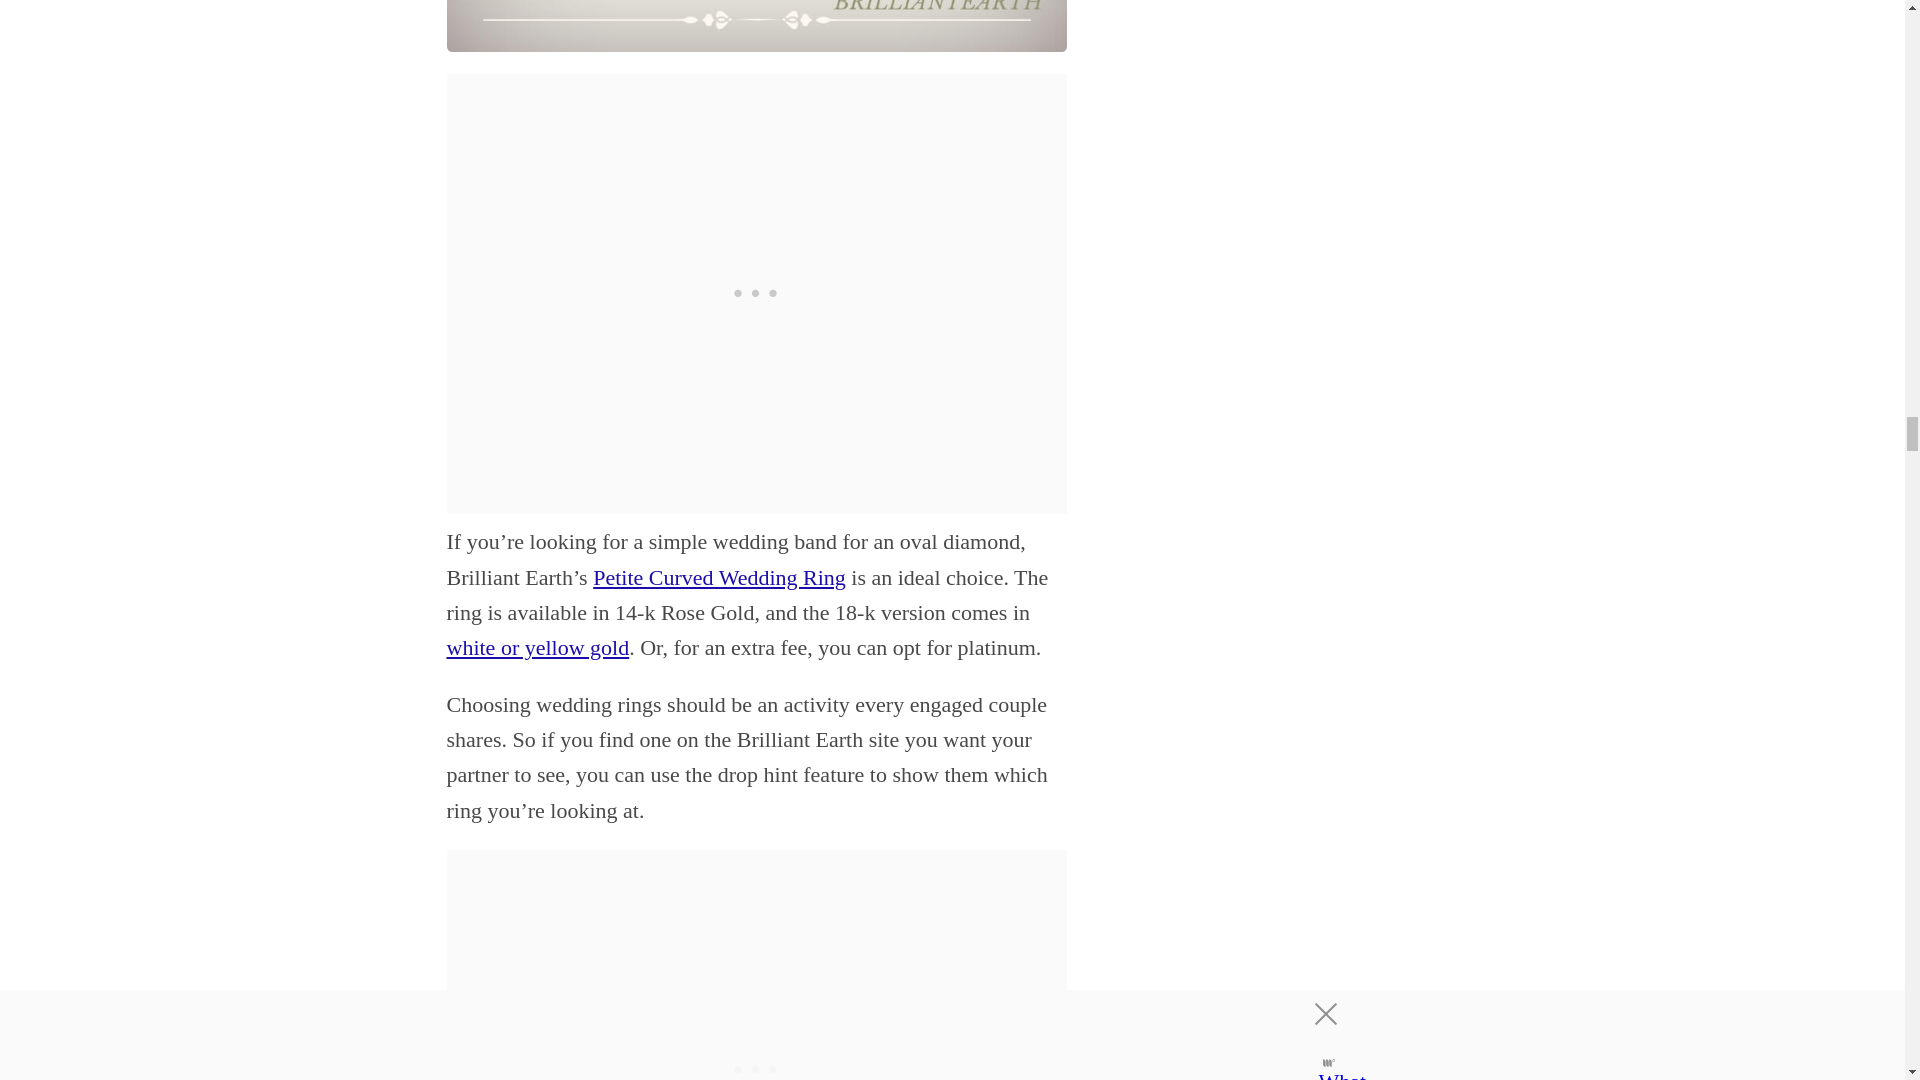 Image resolution: width=1920 pixels, height=1080 pixels. I want to click on white or yellow gold, so click(537, 647).